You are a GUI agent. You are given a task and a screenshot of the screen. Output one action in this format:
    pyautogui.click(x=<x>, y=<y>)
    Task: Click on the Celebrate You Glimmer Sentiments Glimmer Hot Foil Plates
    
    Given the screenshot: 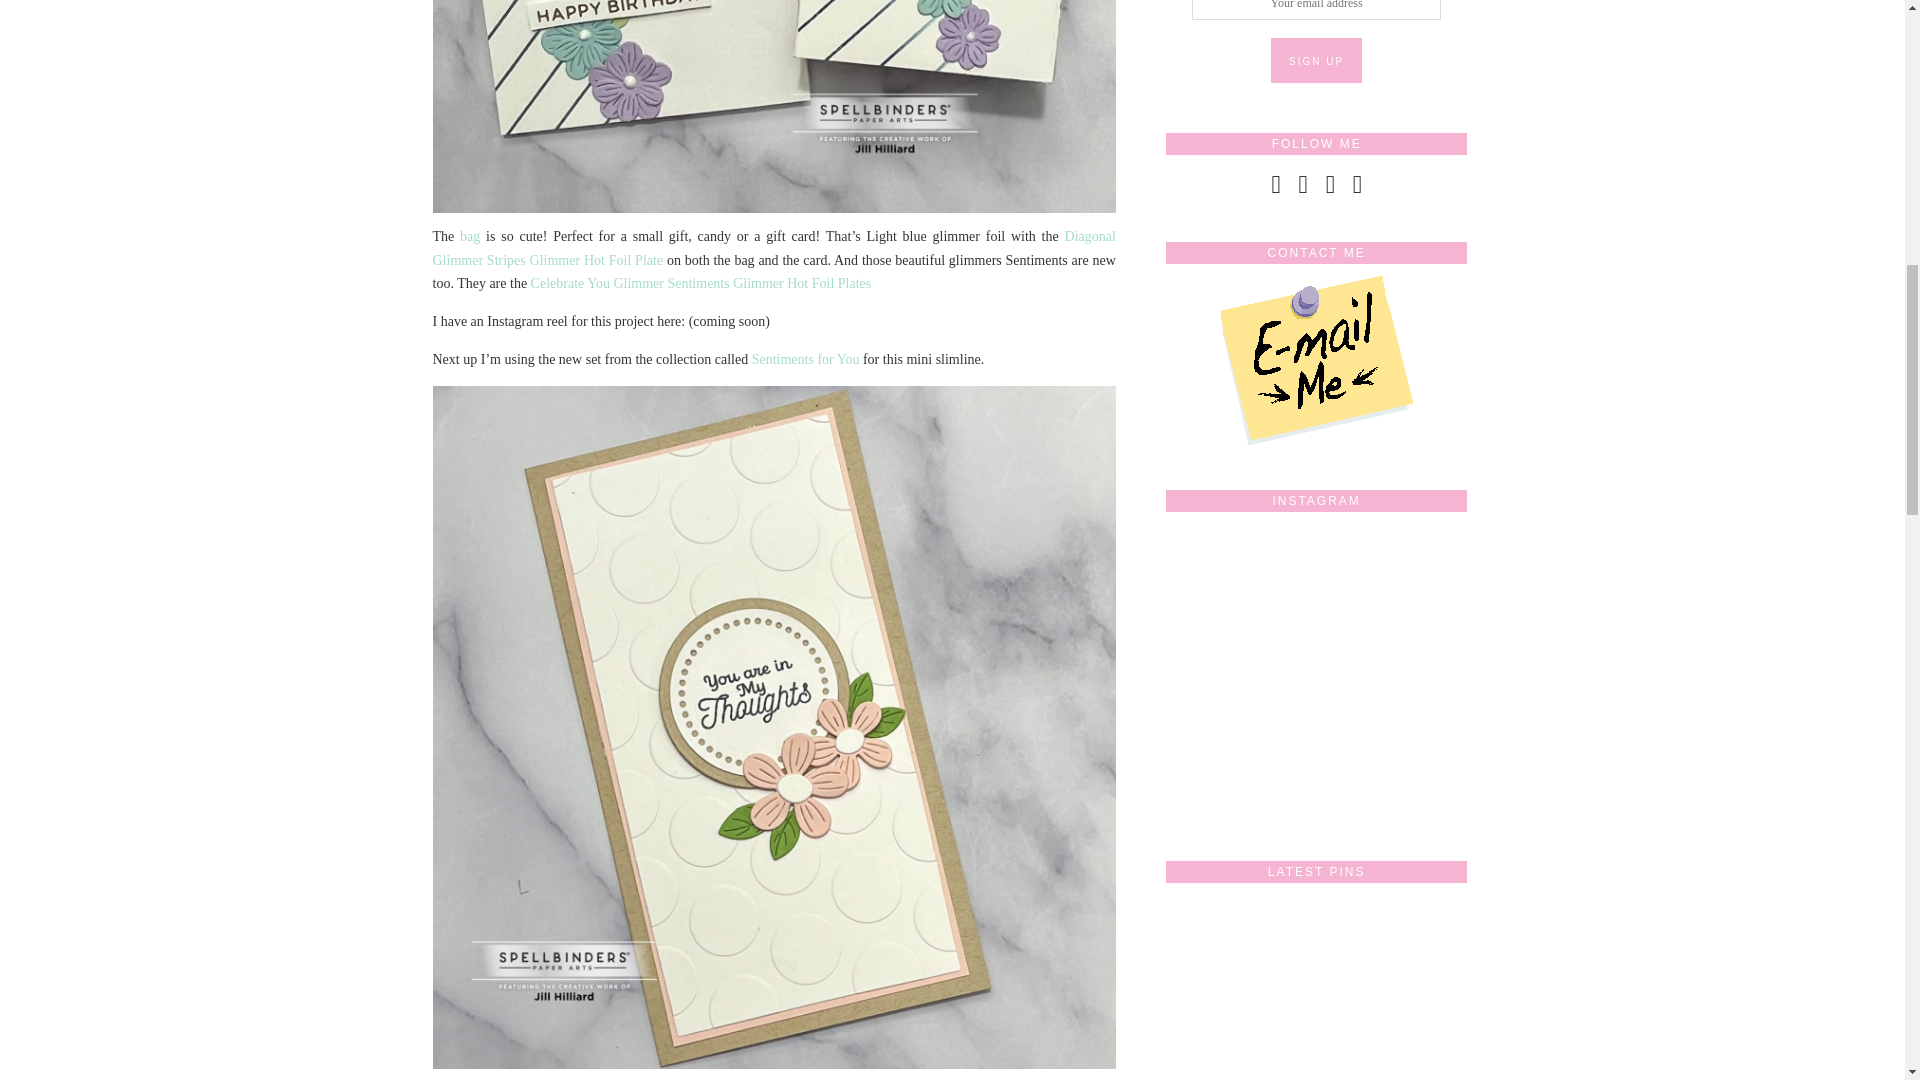 What is the action you would take?
    pyautogui.click(x=701, y=283)
    